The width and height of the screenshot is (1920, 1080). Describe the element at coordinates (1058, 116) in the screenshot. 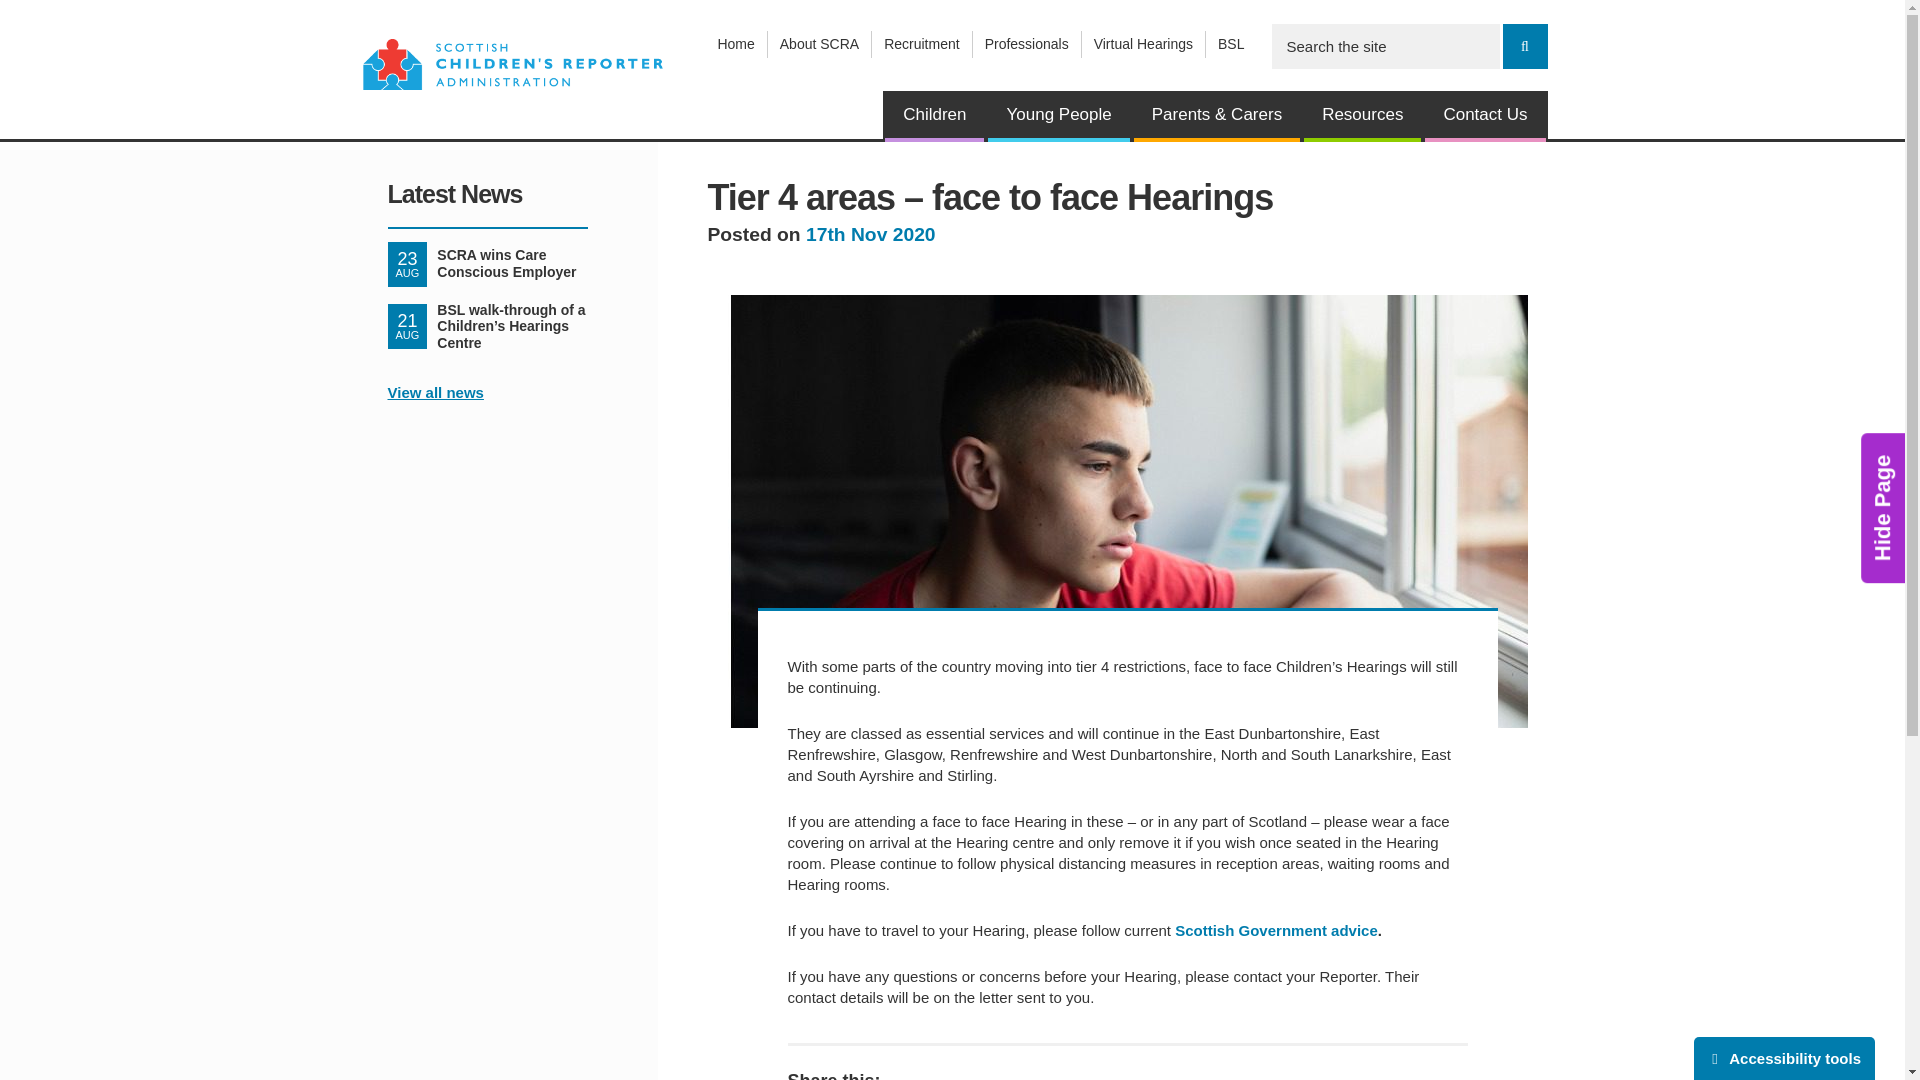

I see `Resources` at that location.